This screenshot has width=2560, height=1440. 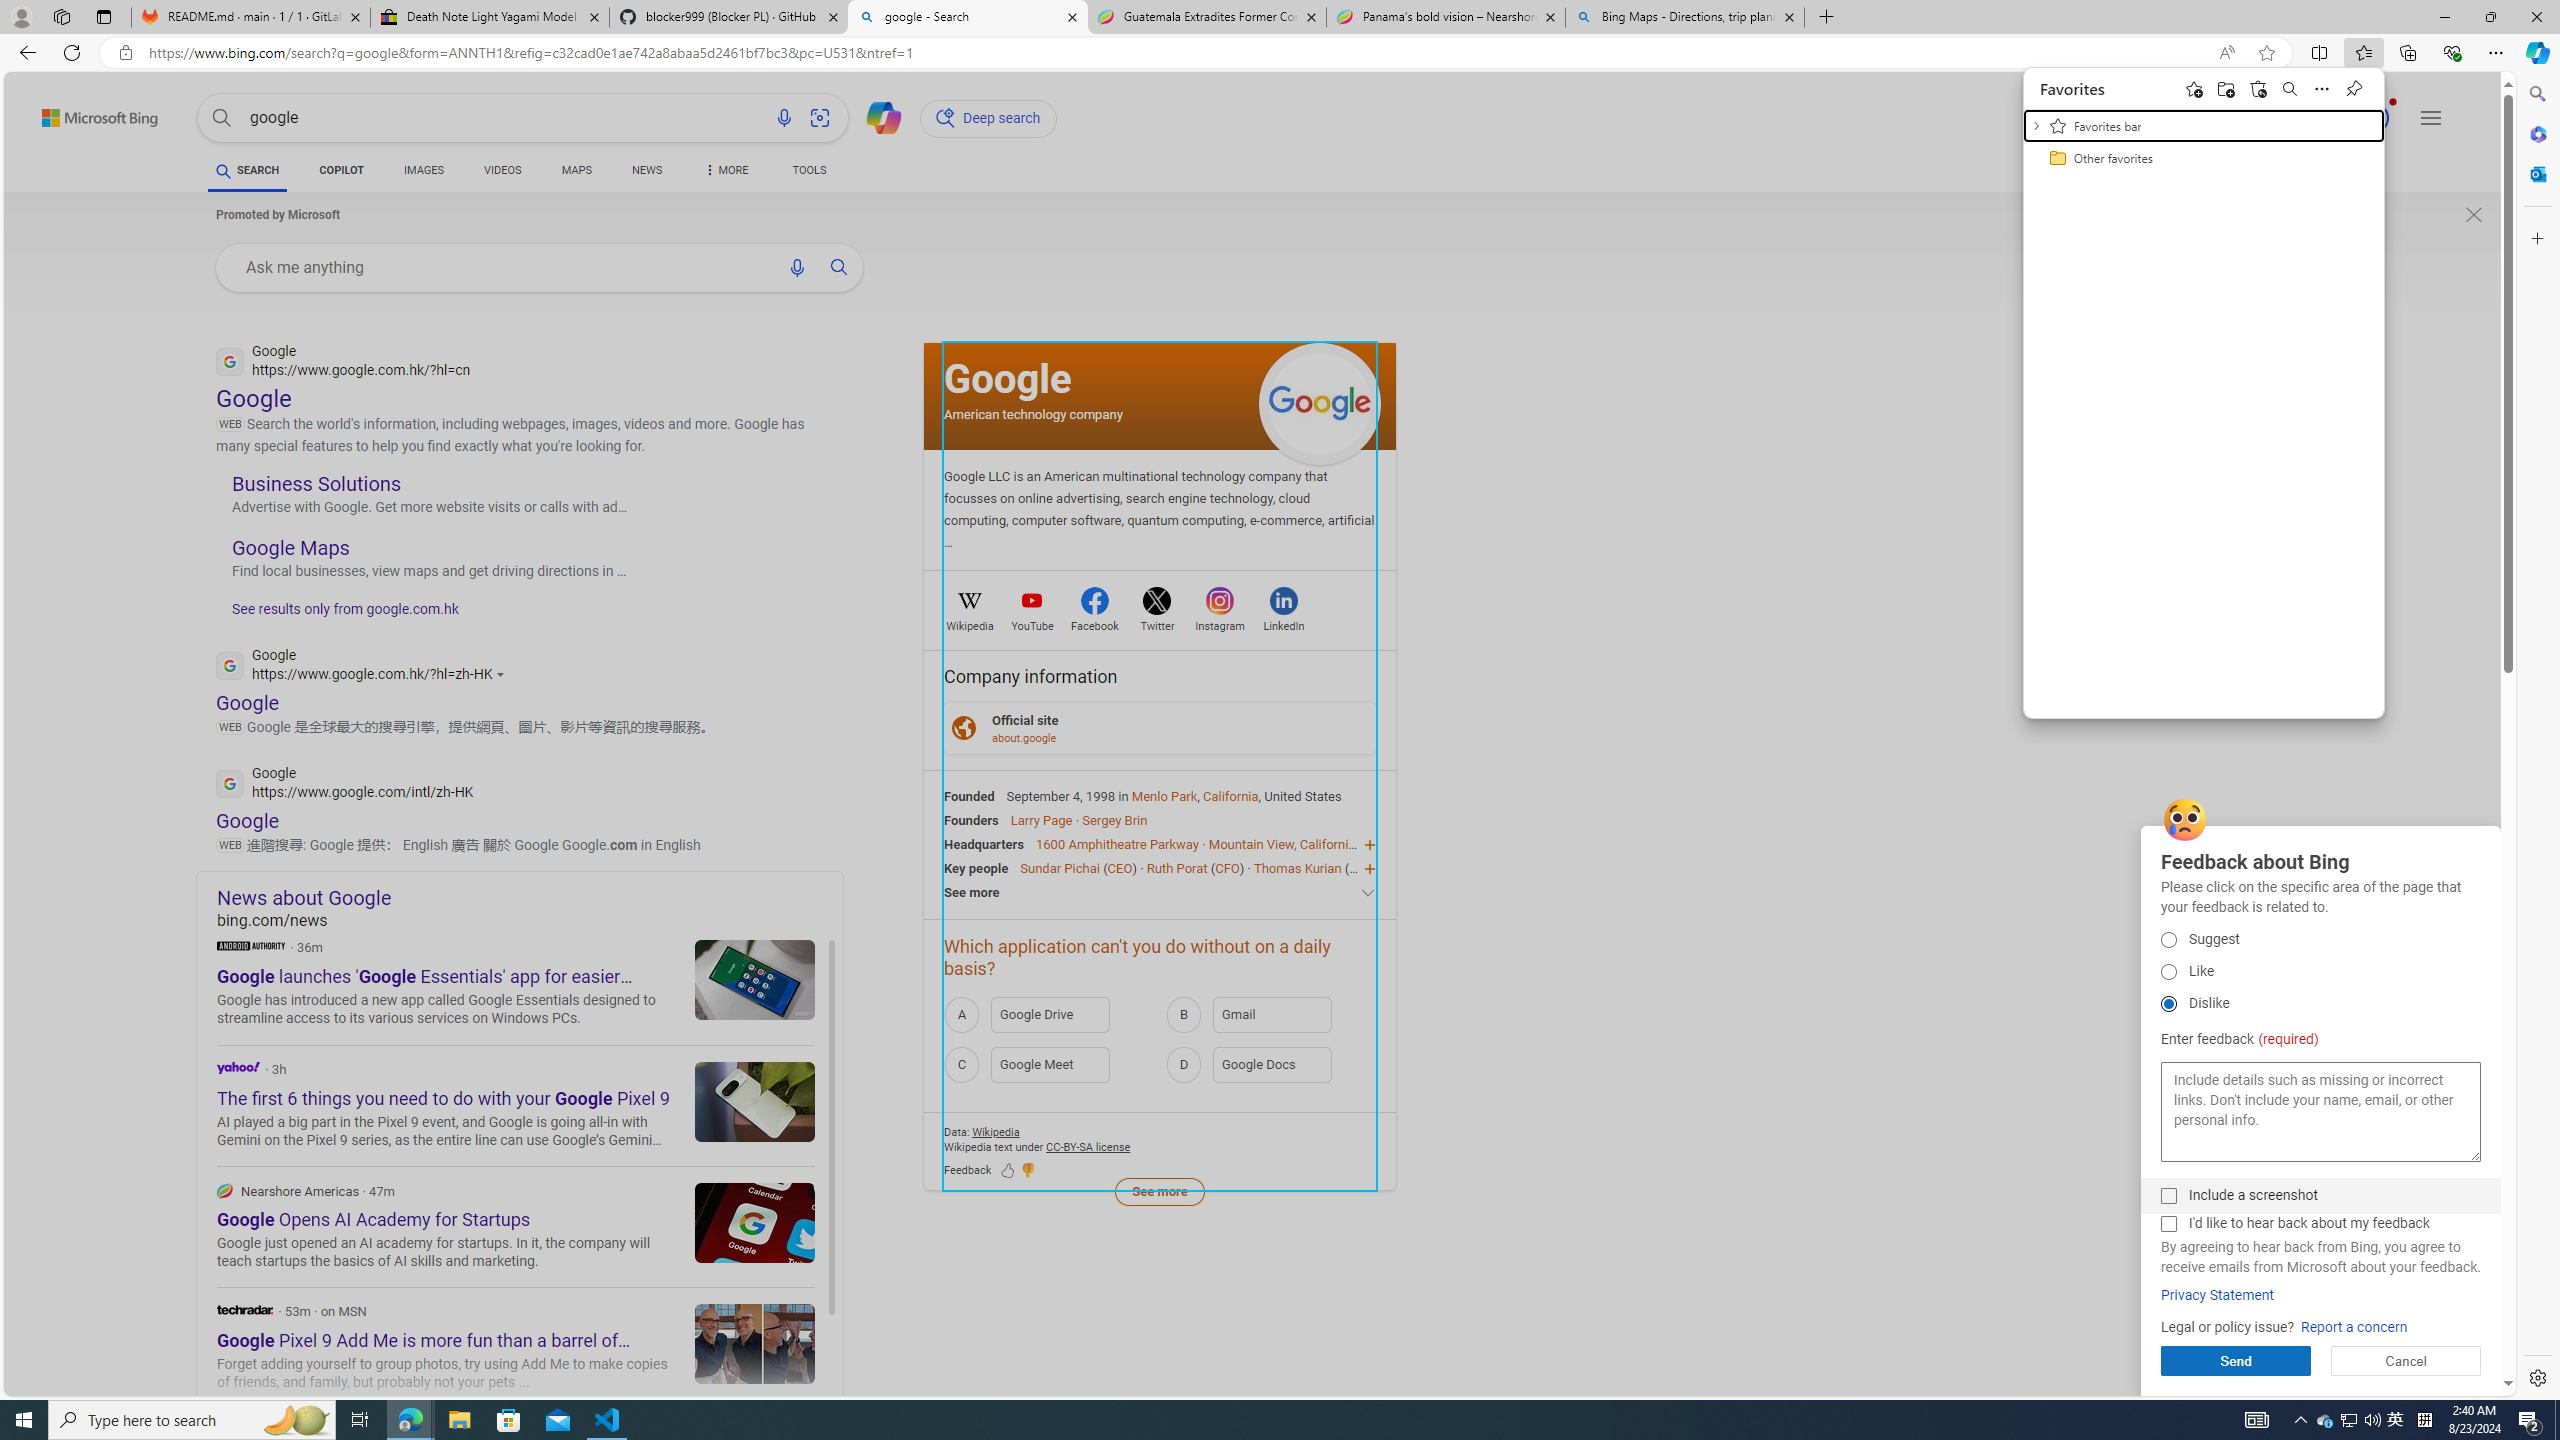 I want to click on Microsoft Edge - 2 running windows, so click(x=2259, y=88).